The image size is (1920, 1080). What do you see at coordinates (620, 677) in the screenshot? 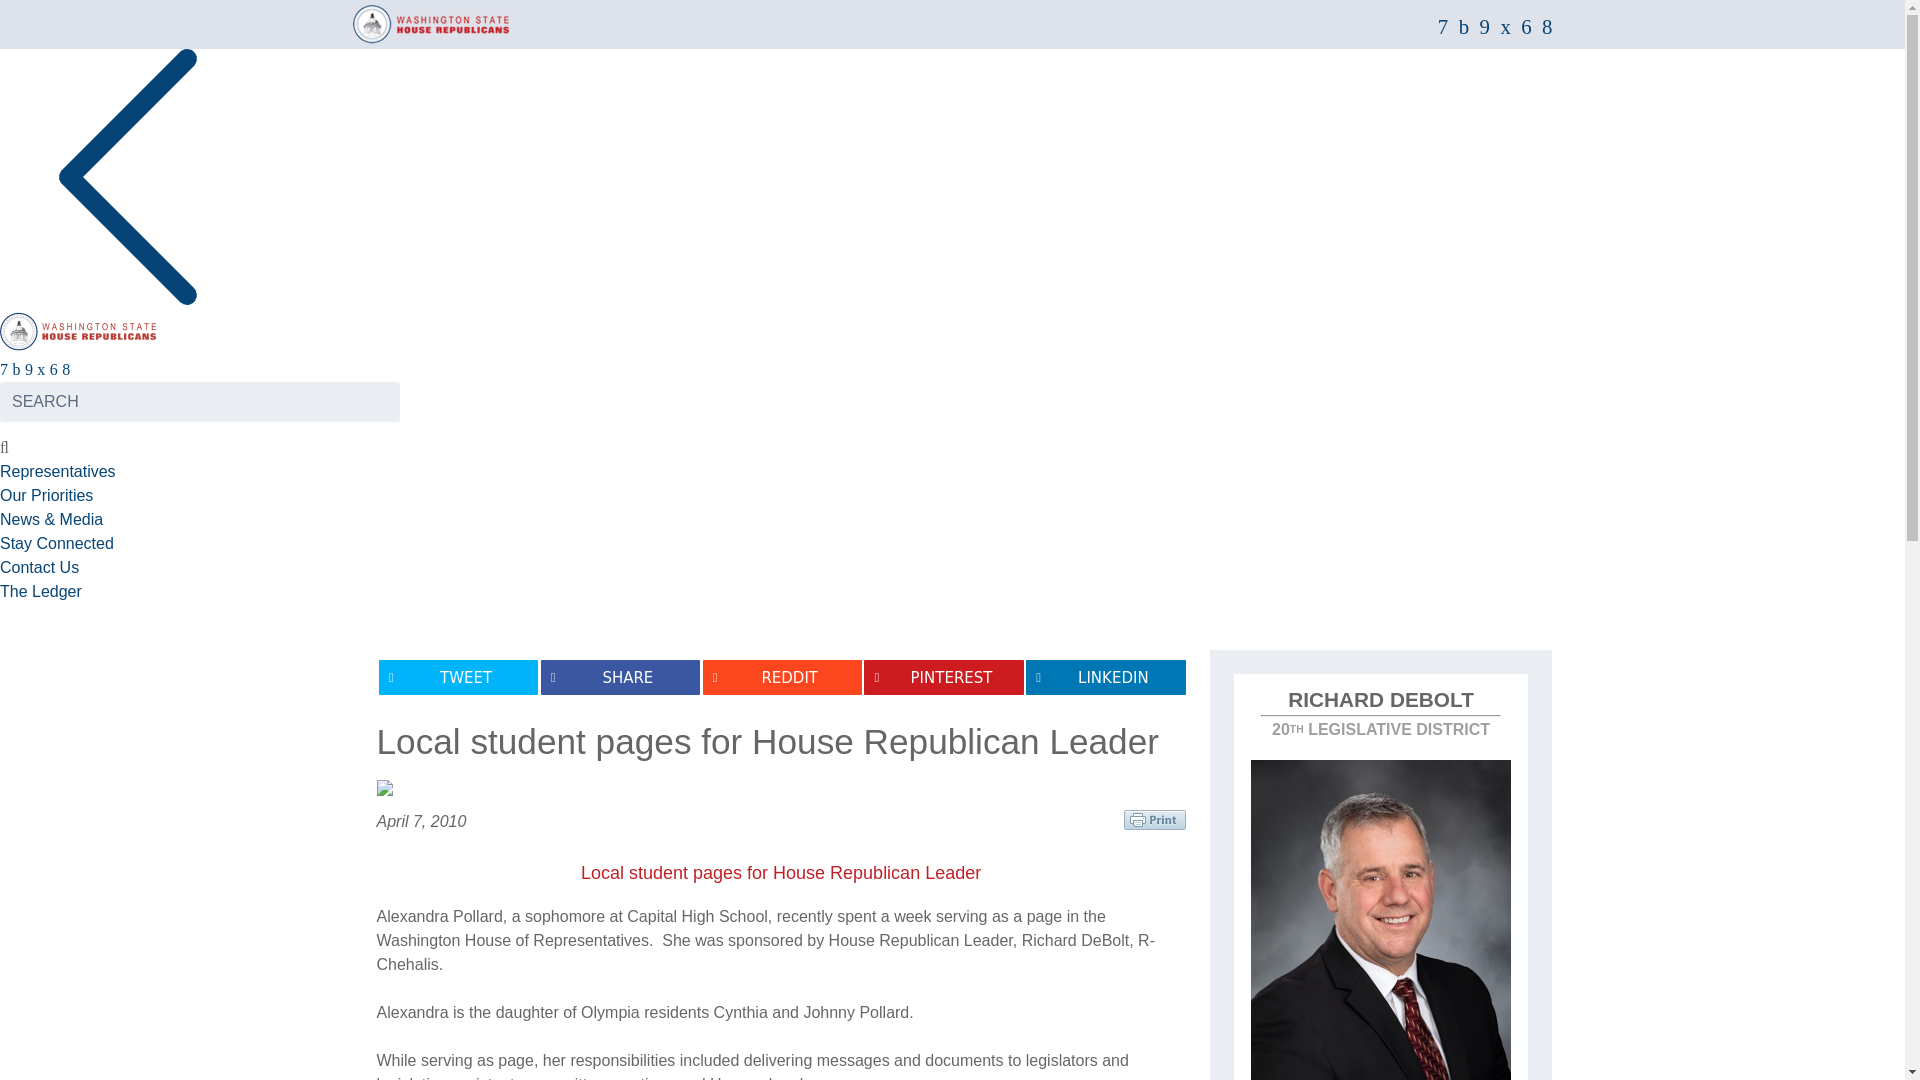
I see `SHARE` at bounding box center [620, 677].